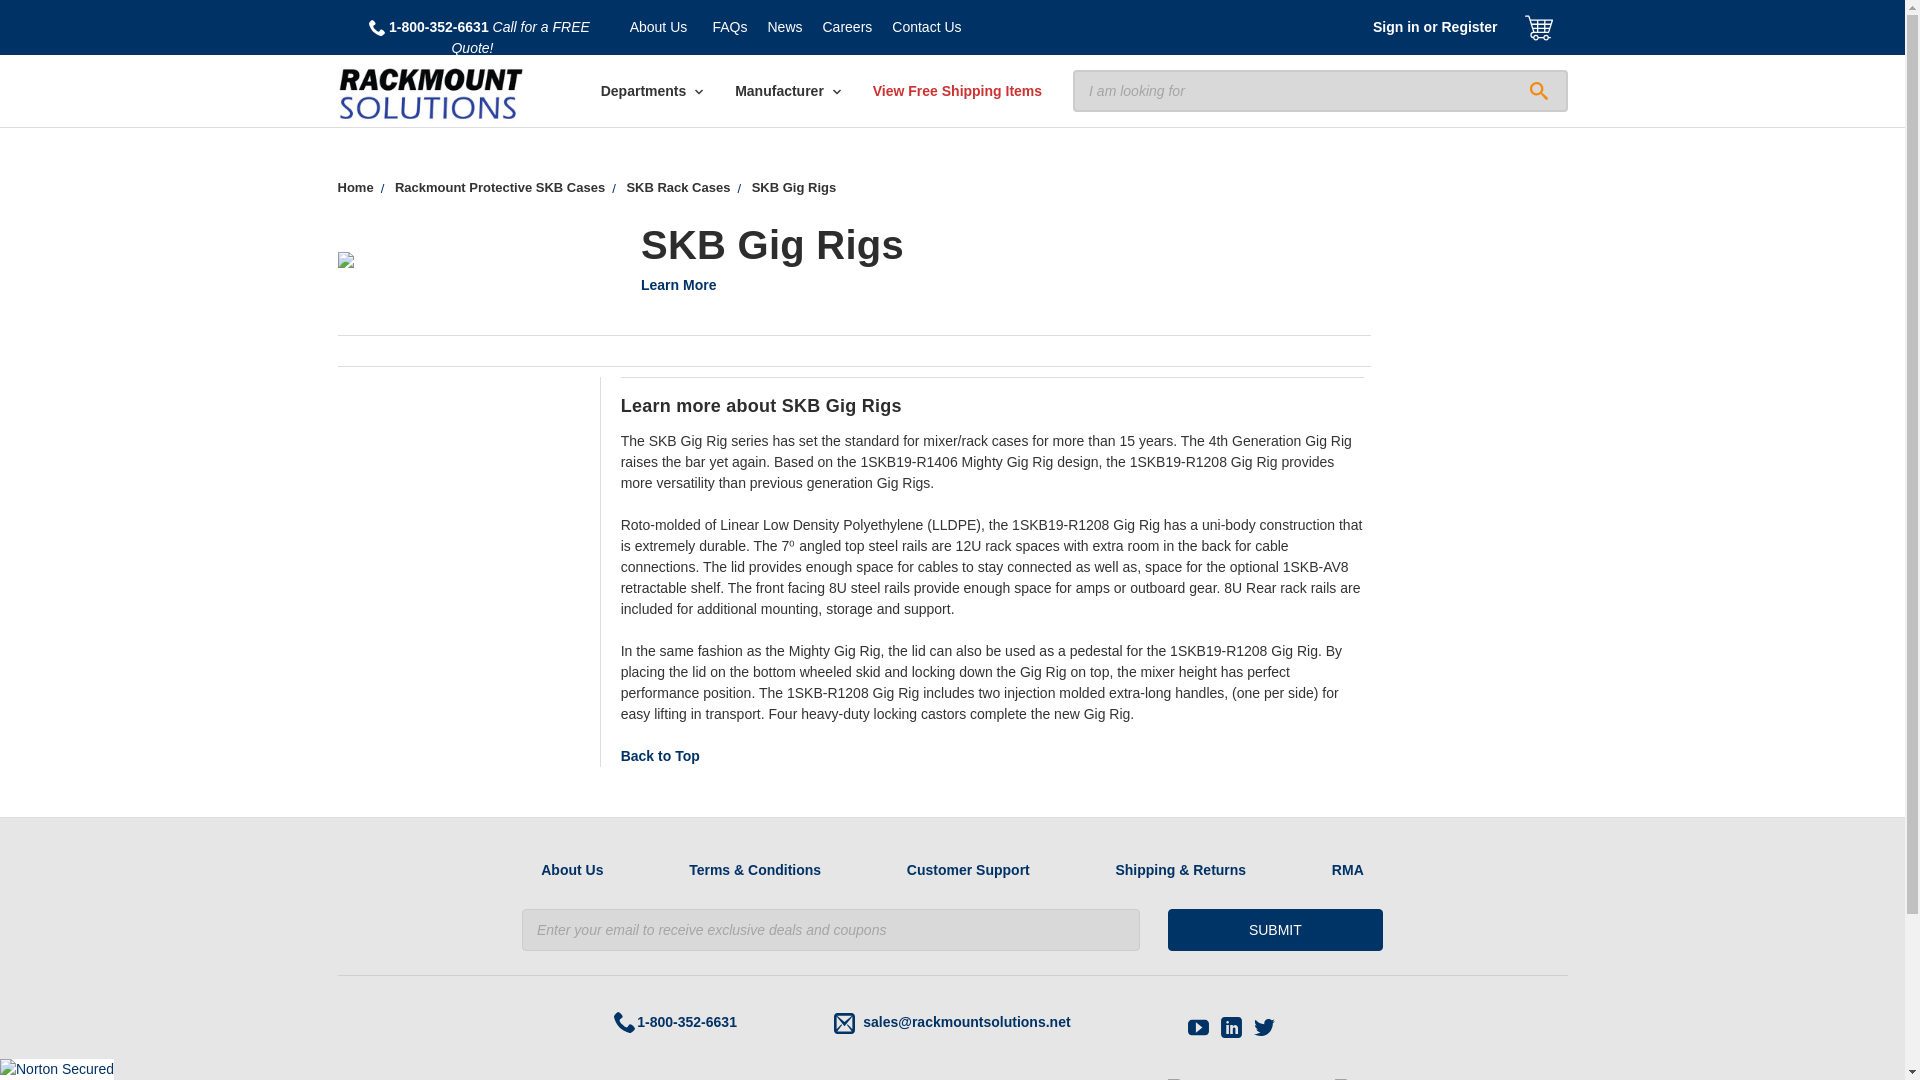 This screenshot has height=1080, width=1920. I want to click on News, so click(784, 28).